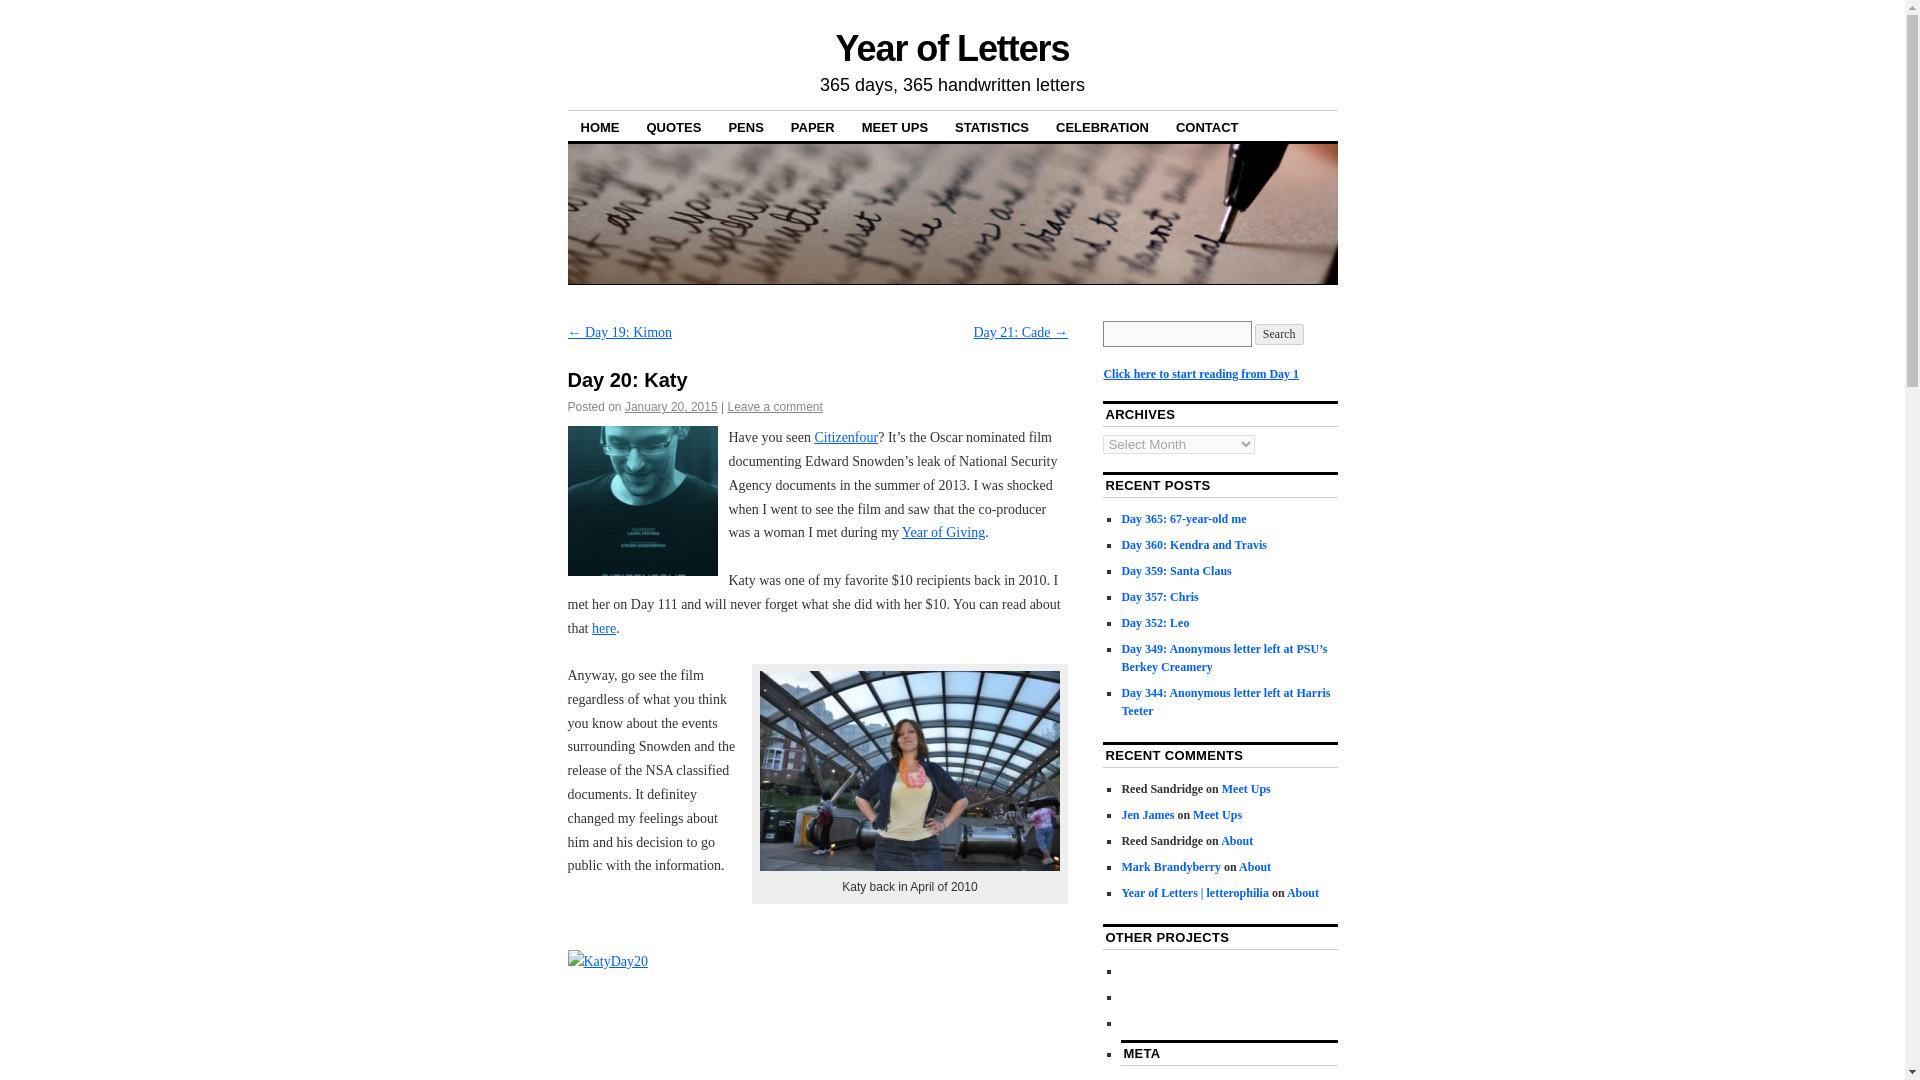 The height and width of the screenshot is (1080, 1920). I want to click on 8:02 am, so click(672, 406).